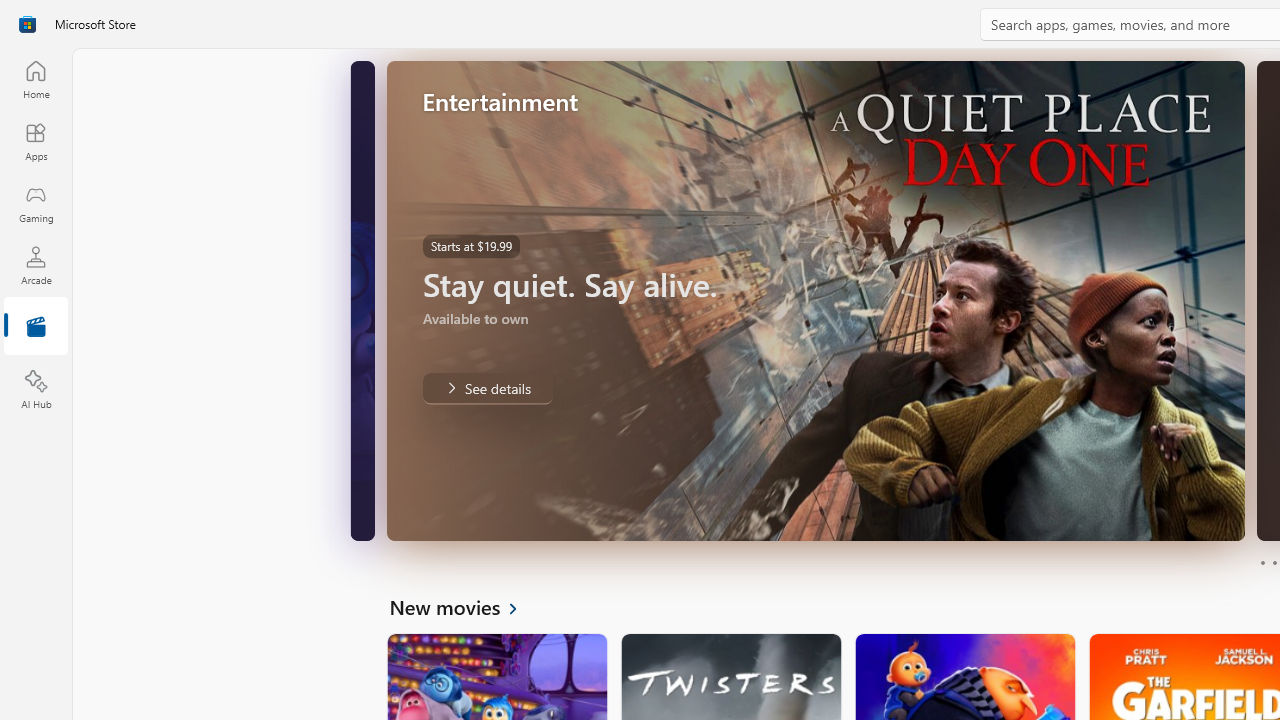  What do you see at coordinates (1274, 562) in the screenshot?
I see `Page 2` at bounding box center [1274, 562].